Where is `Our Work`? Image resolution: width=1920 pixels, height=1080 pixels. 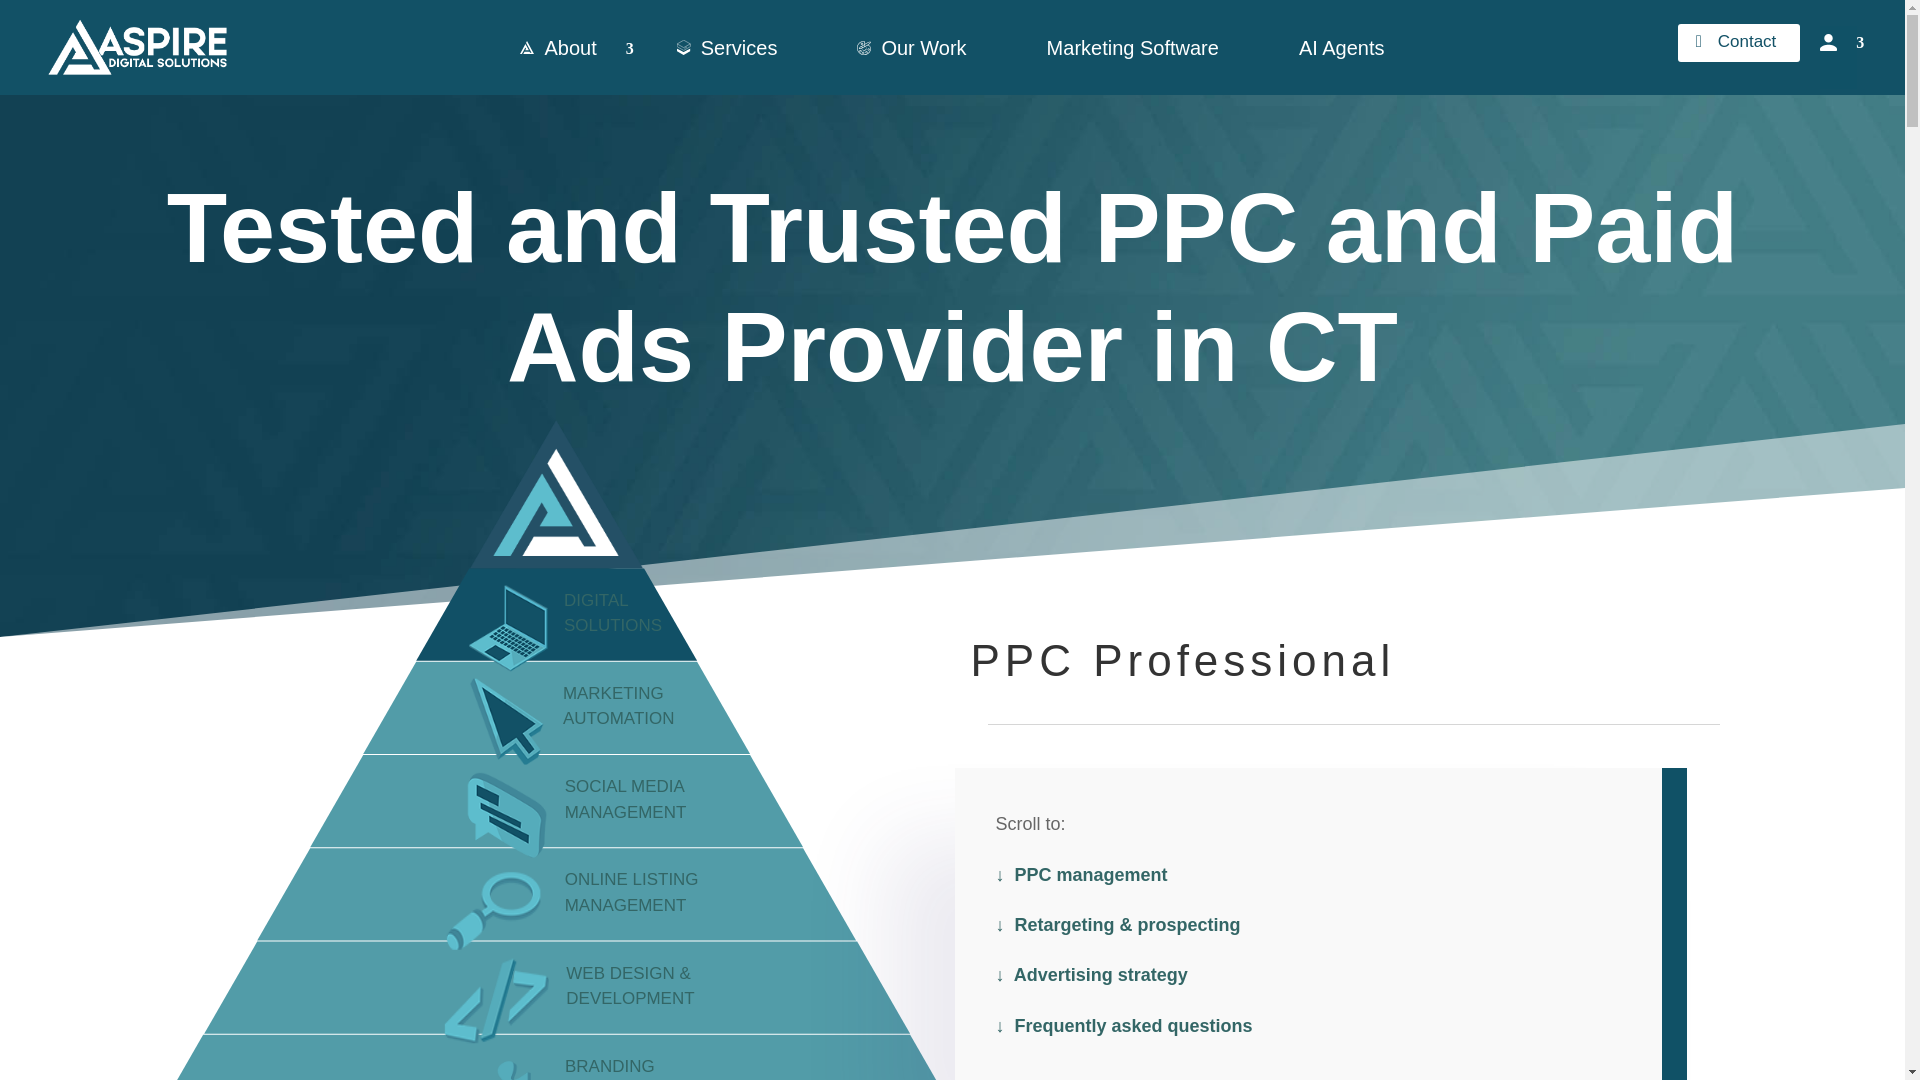
Our Work is located at coordinates (912, 47).